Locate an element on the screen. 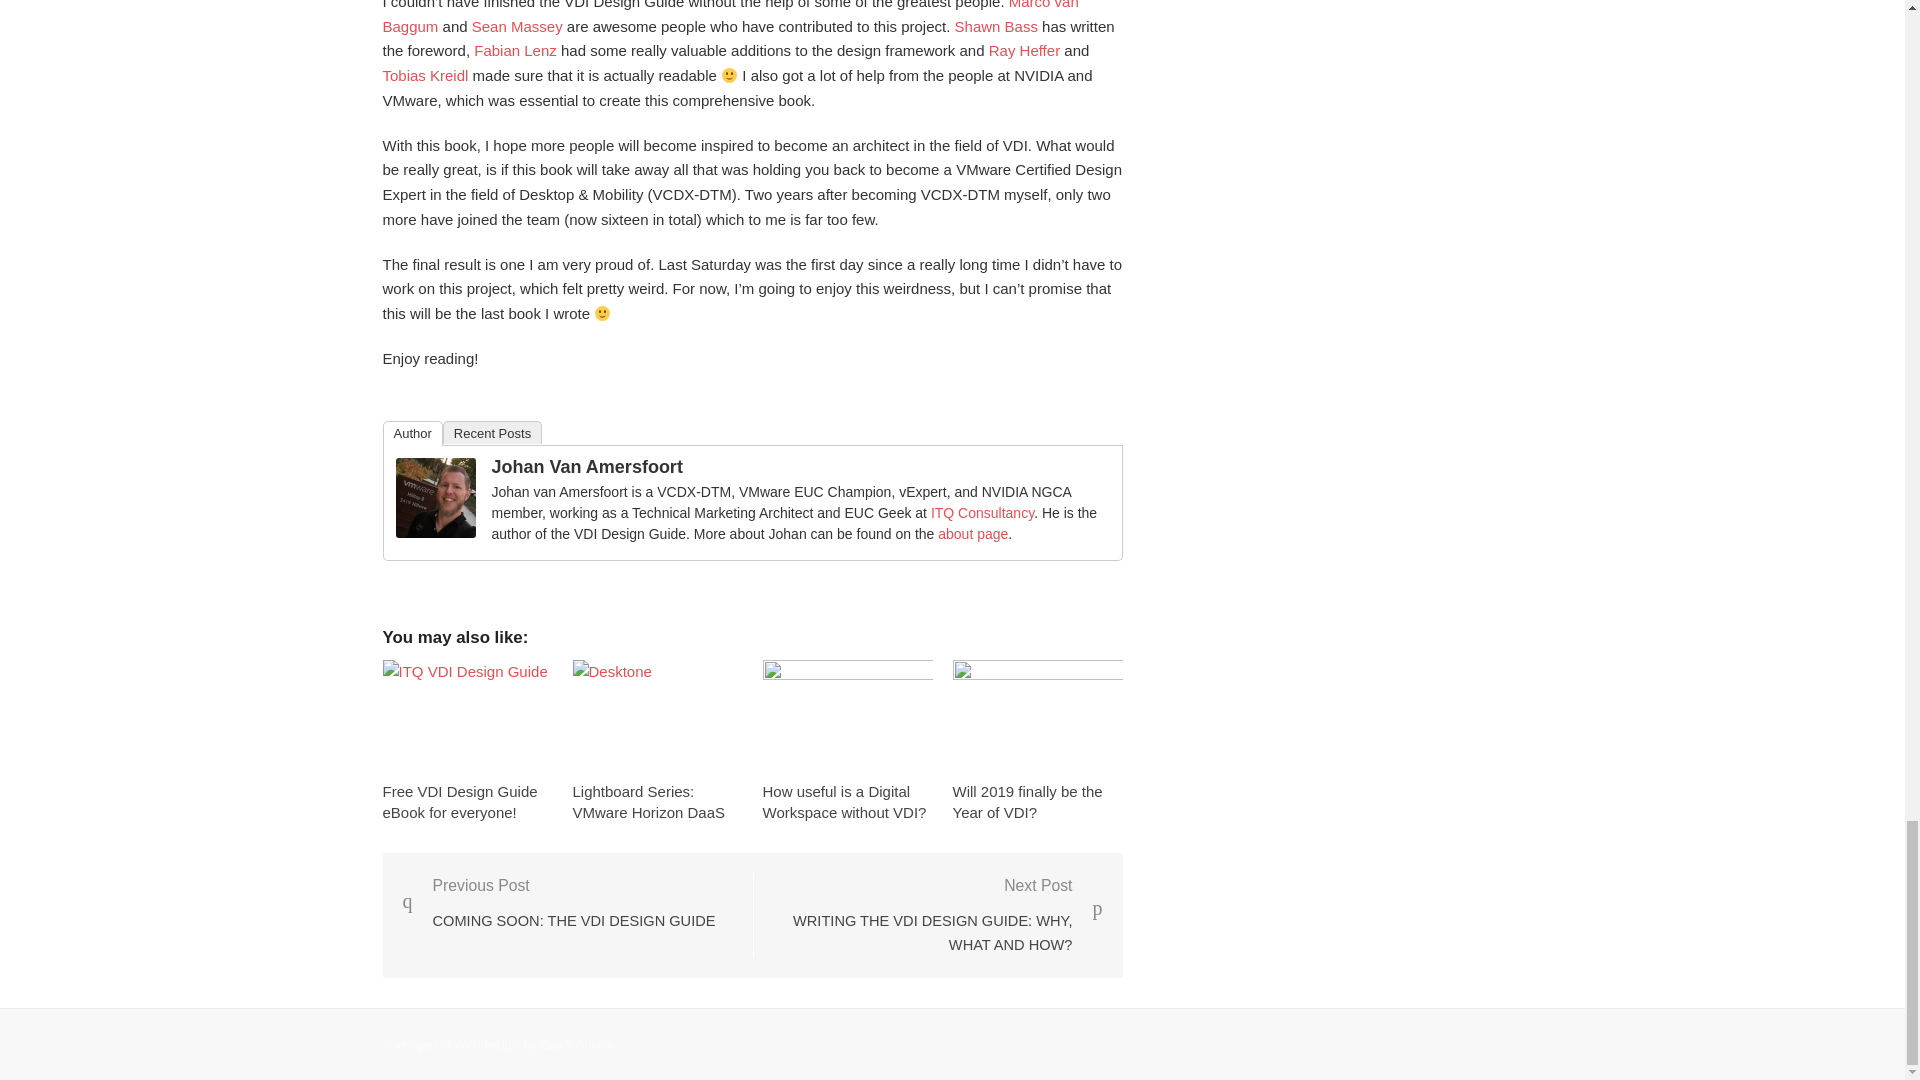 The image size is (1920, 1080). Author is located at coordinates (412, 434).